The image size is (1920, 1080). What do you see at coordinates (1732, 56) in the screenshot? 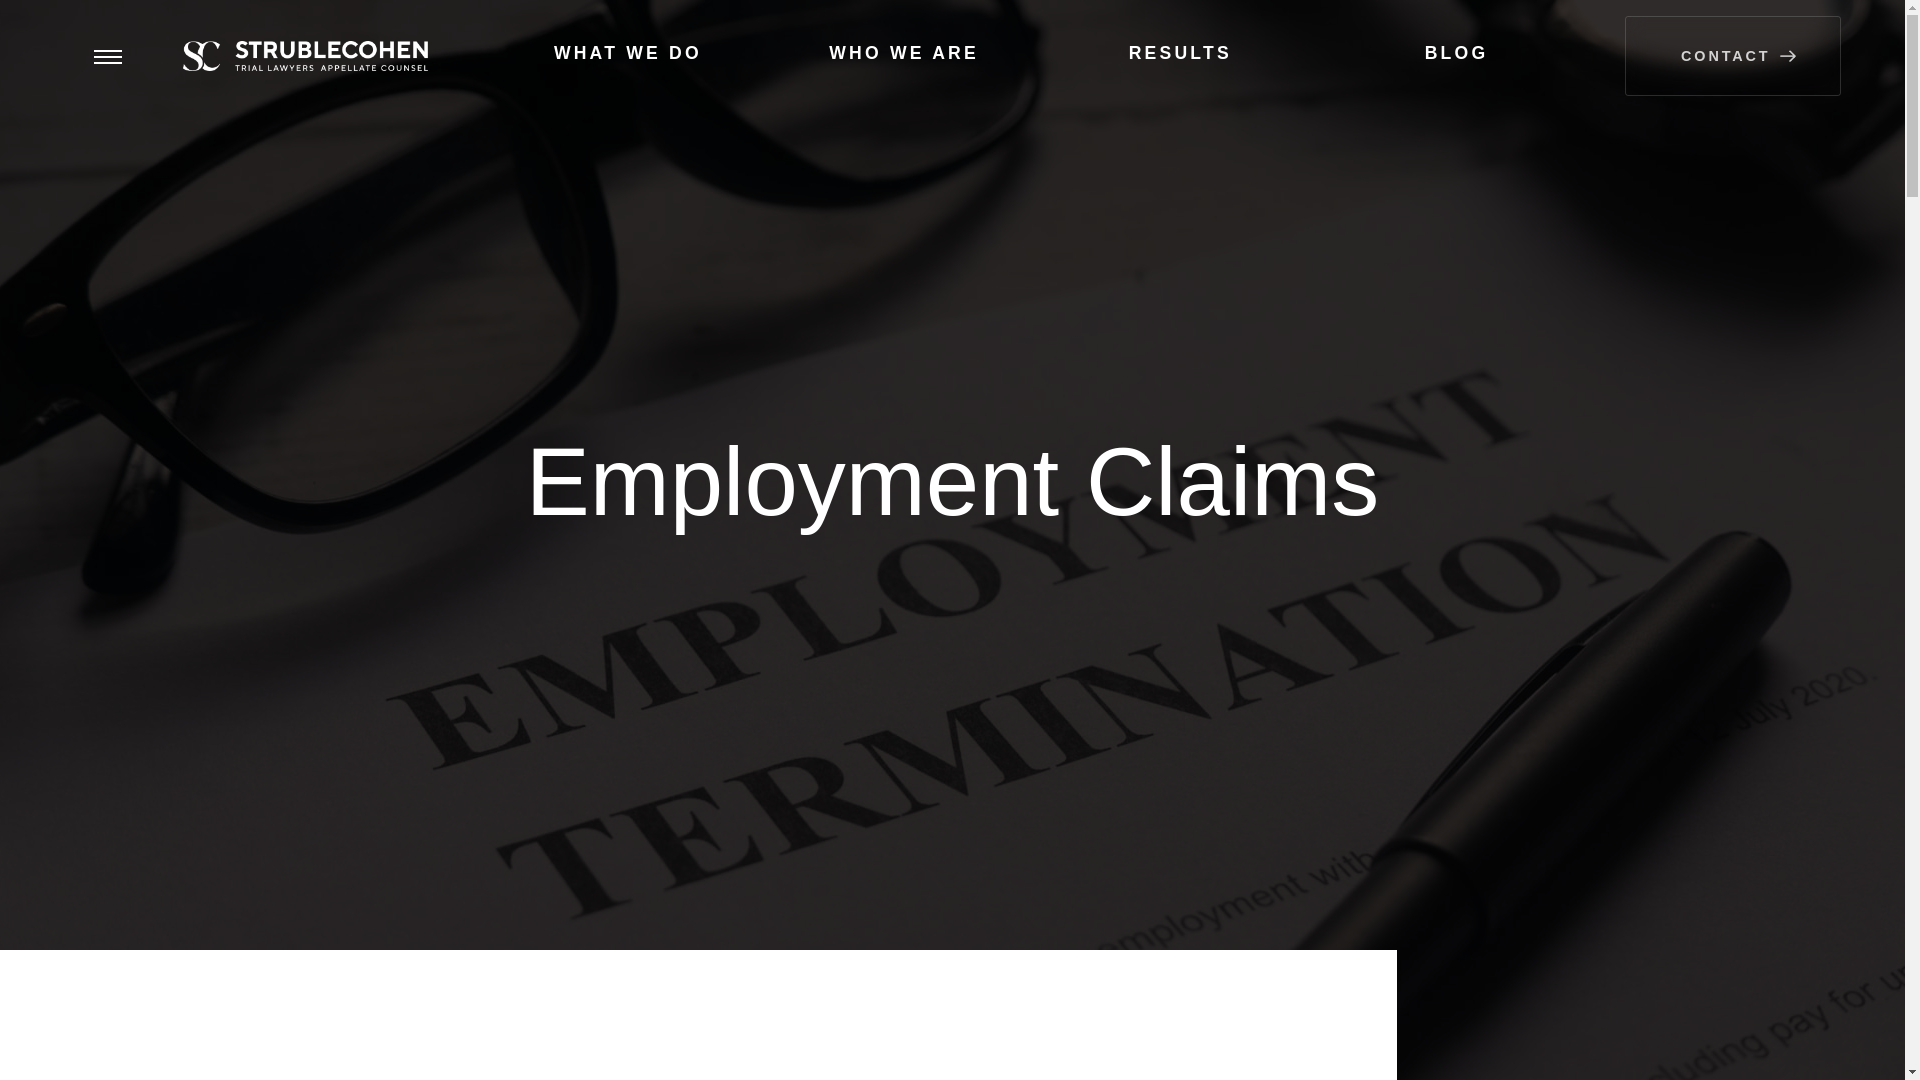
I see `CONTACT` at bounding box center [1732, 56].